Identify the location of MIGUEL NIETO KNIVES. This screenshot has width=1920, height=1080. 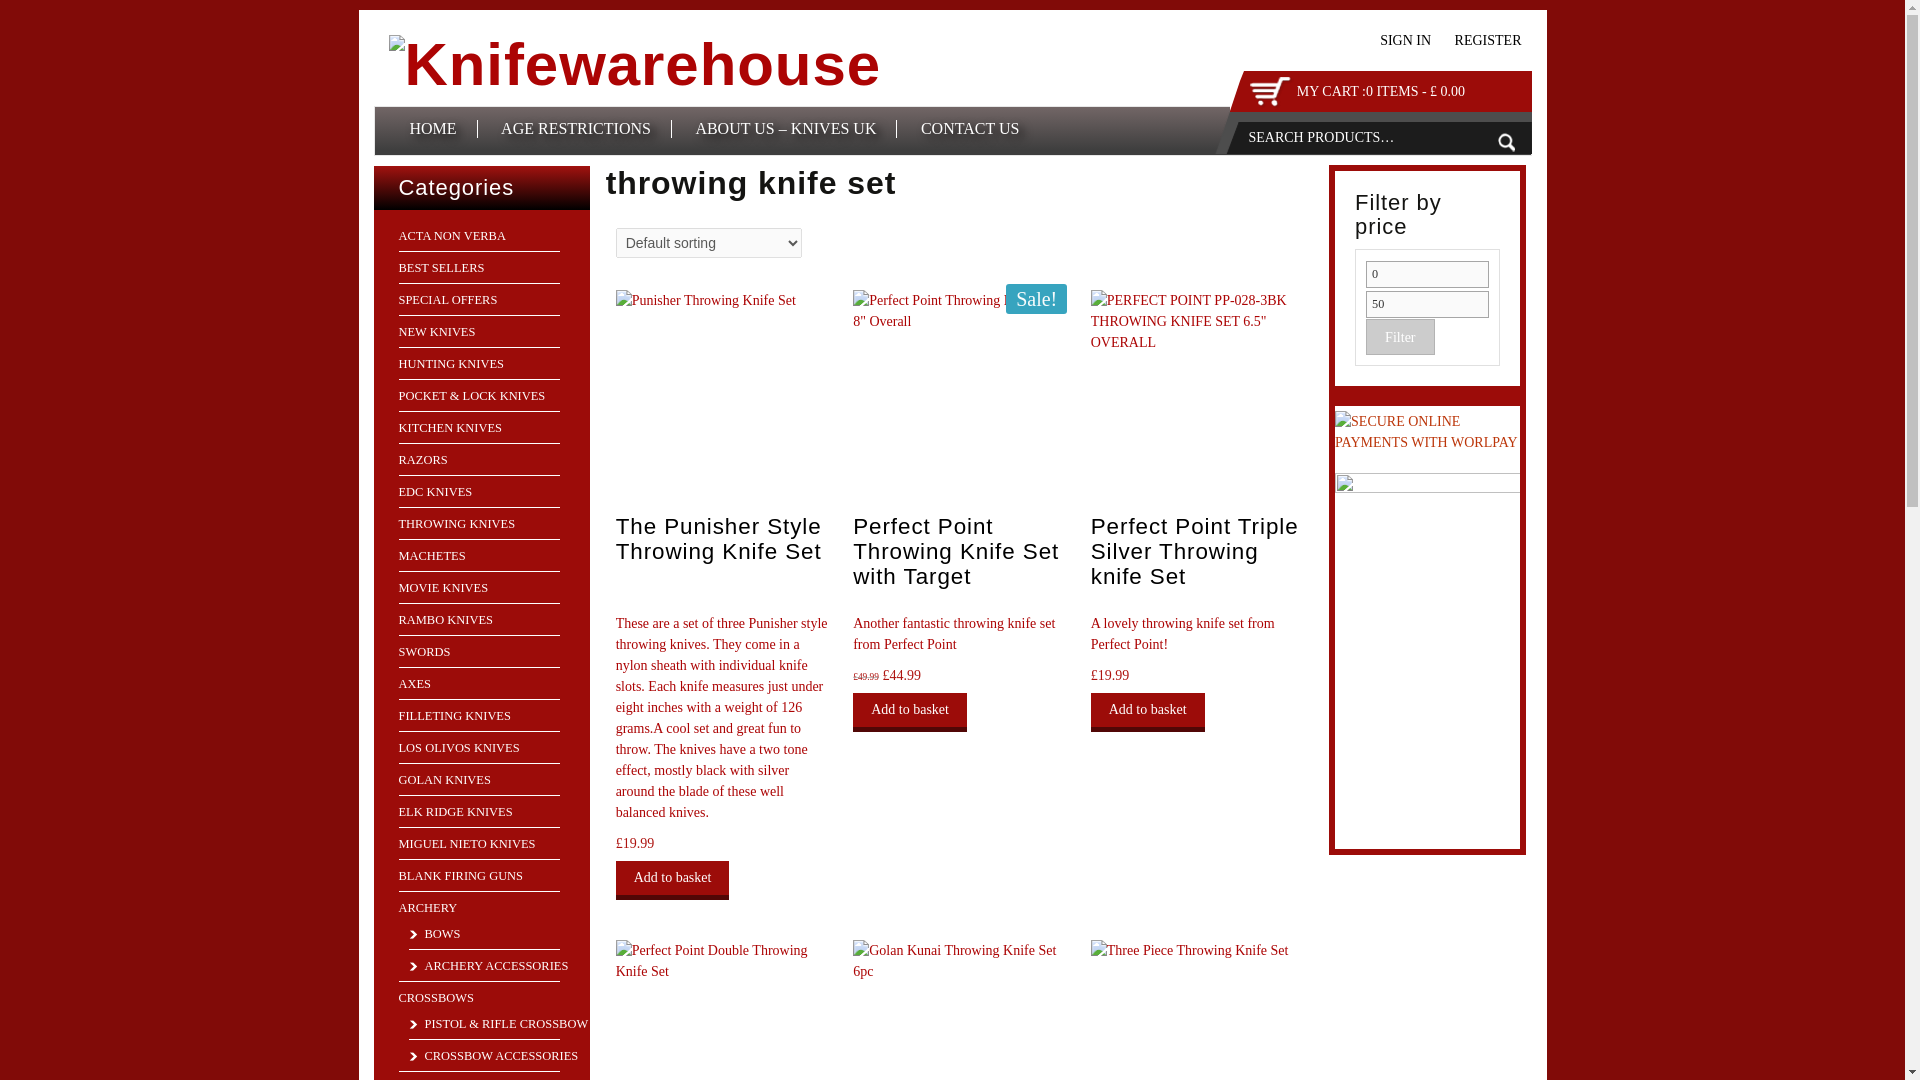
(466, 844).